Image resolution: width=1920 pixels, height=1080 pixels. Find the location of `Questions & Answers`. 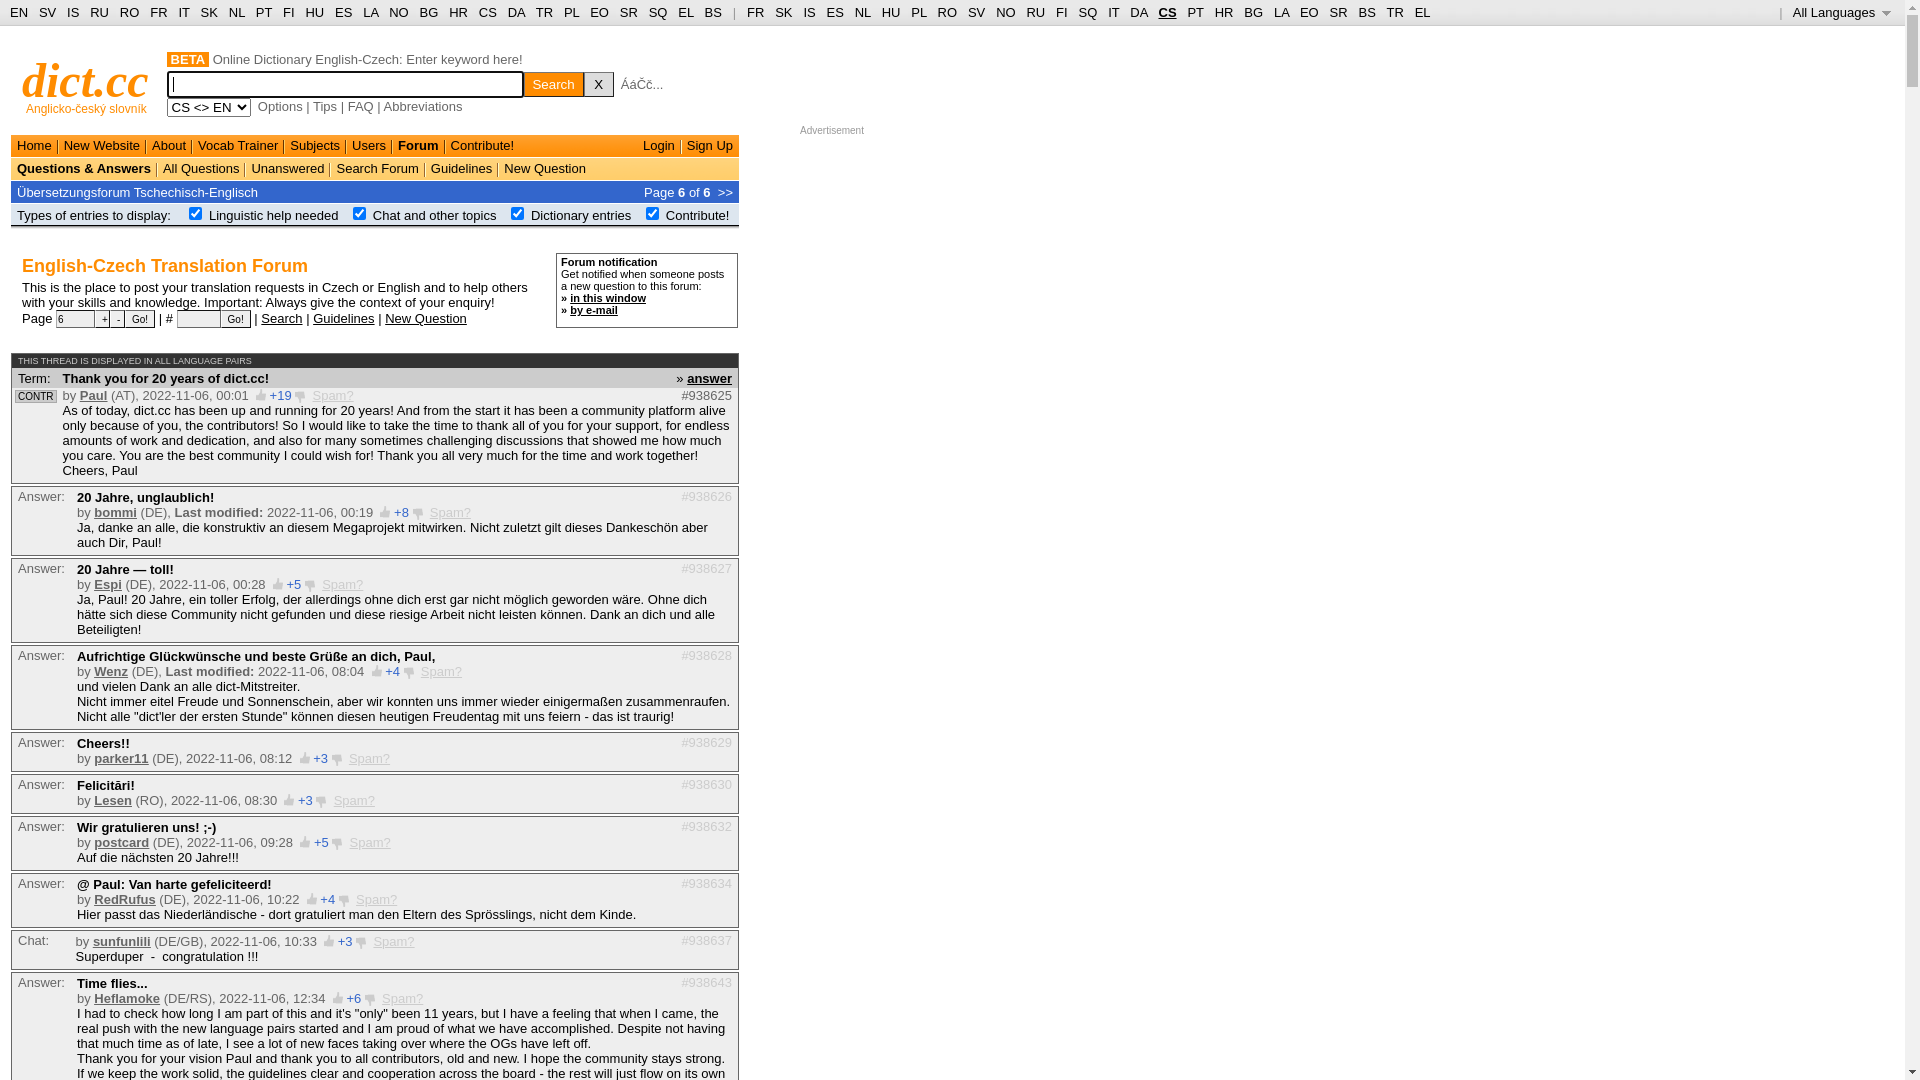

Questions & Answers is located at coordinates (84, 168).